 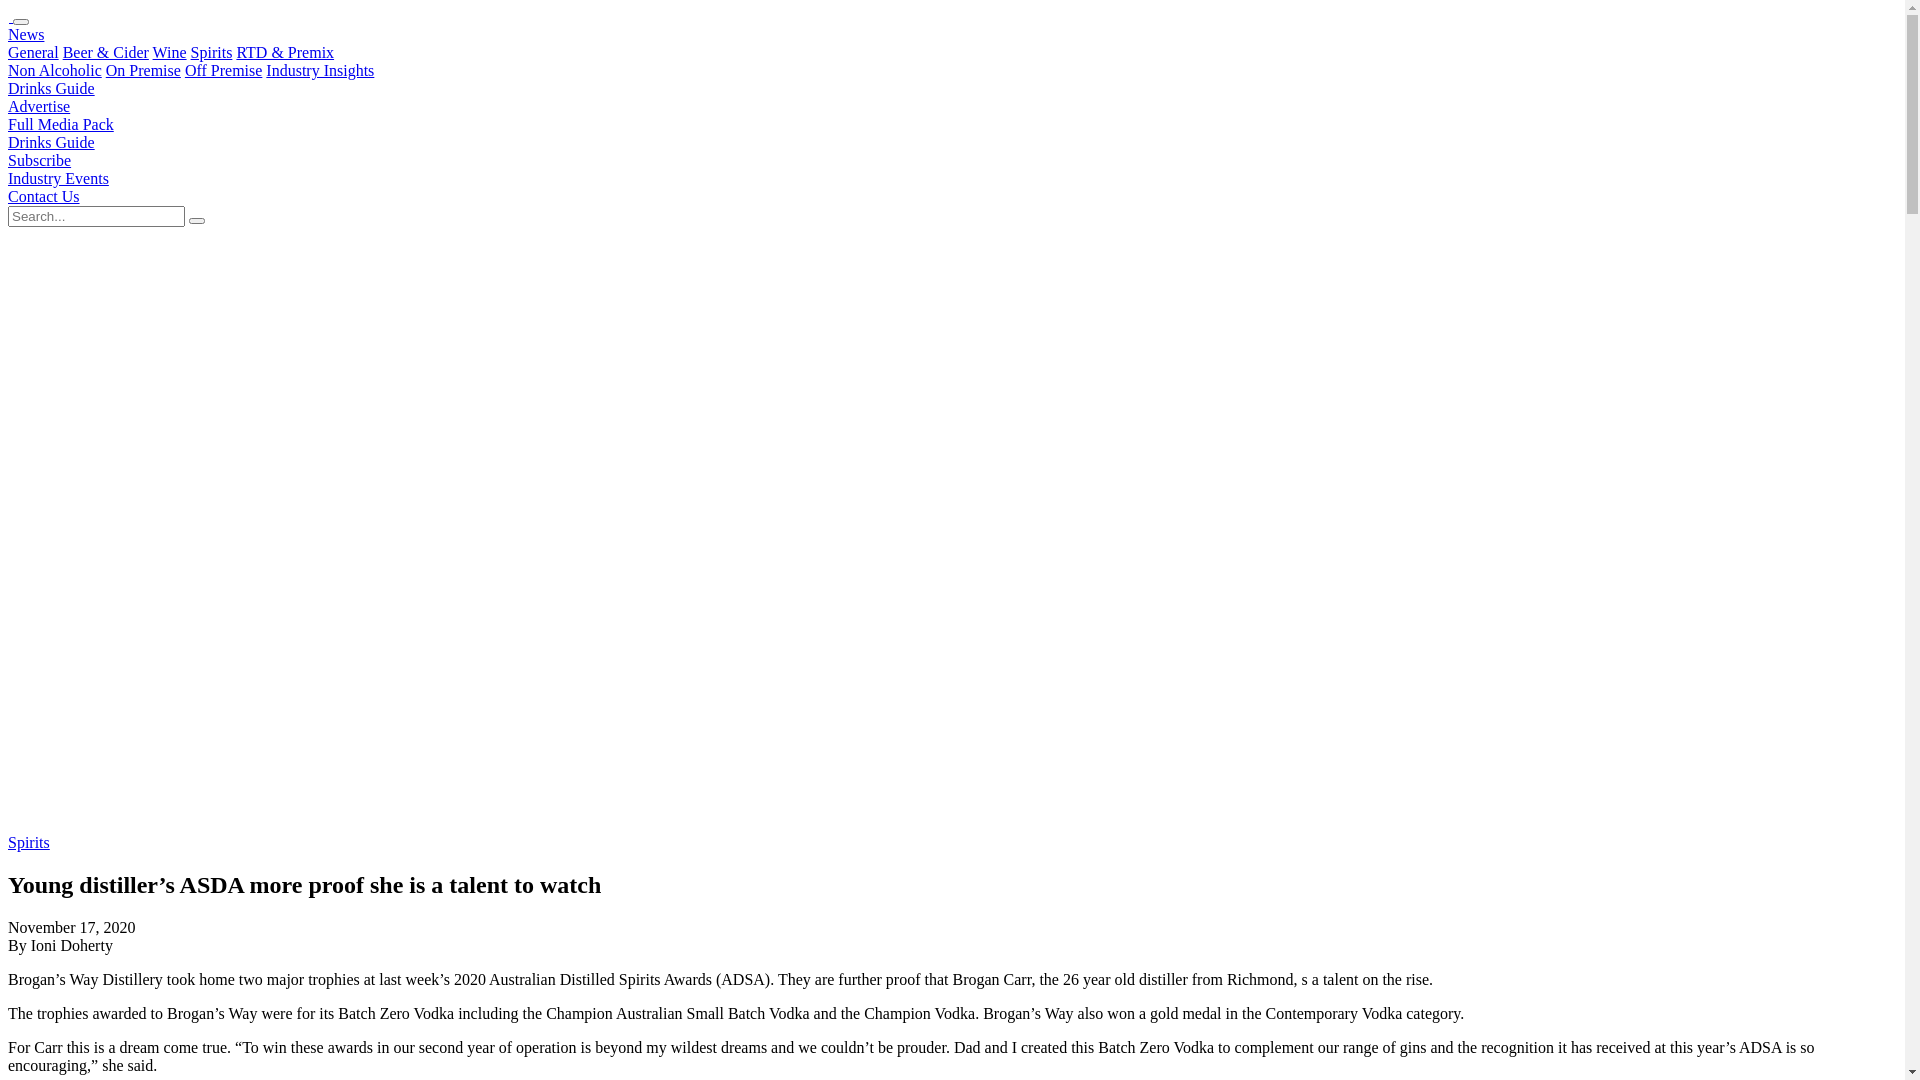 What do you see at coordinates (26, 34) in the screenshot?
I see `News` at bounding box center [26, 34].